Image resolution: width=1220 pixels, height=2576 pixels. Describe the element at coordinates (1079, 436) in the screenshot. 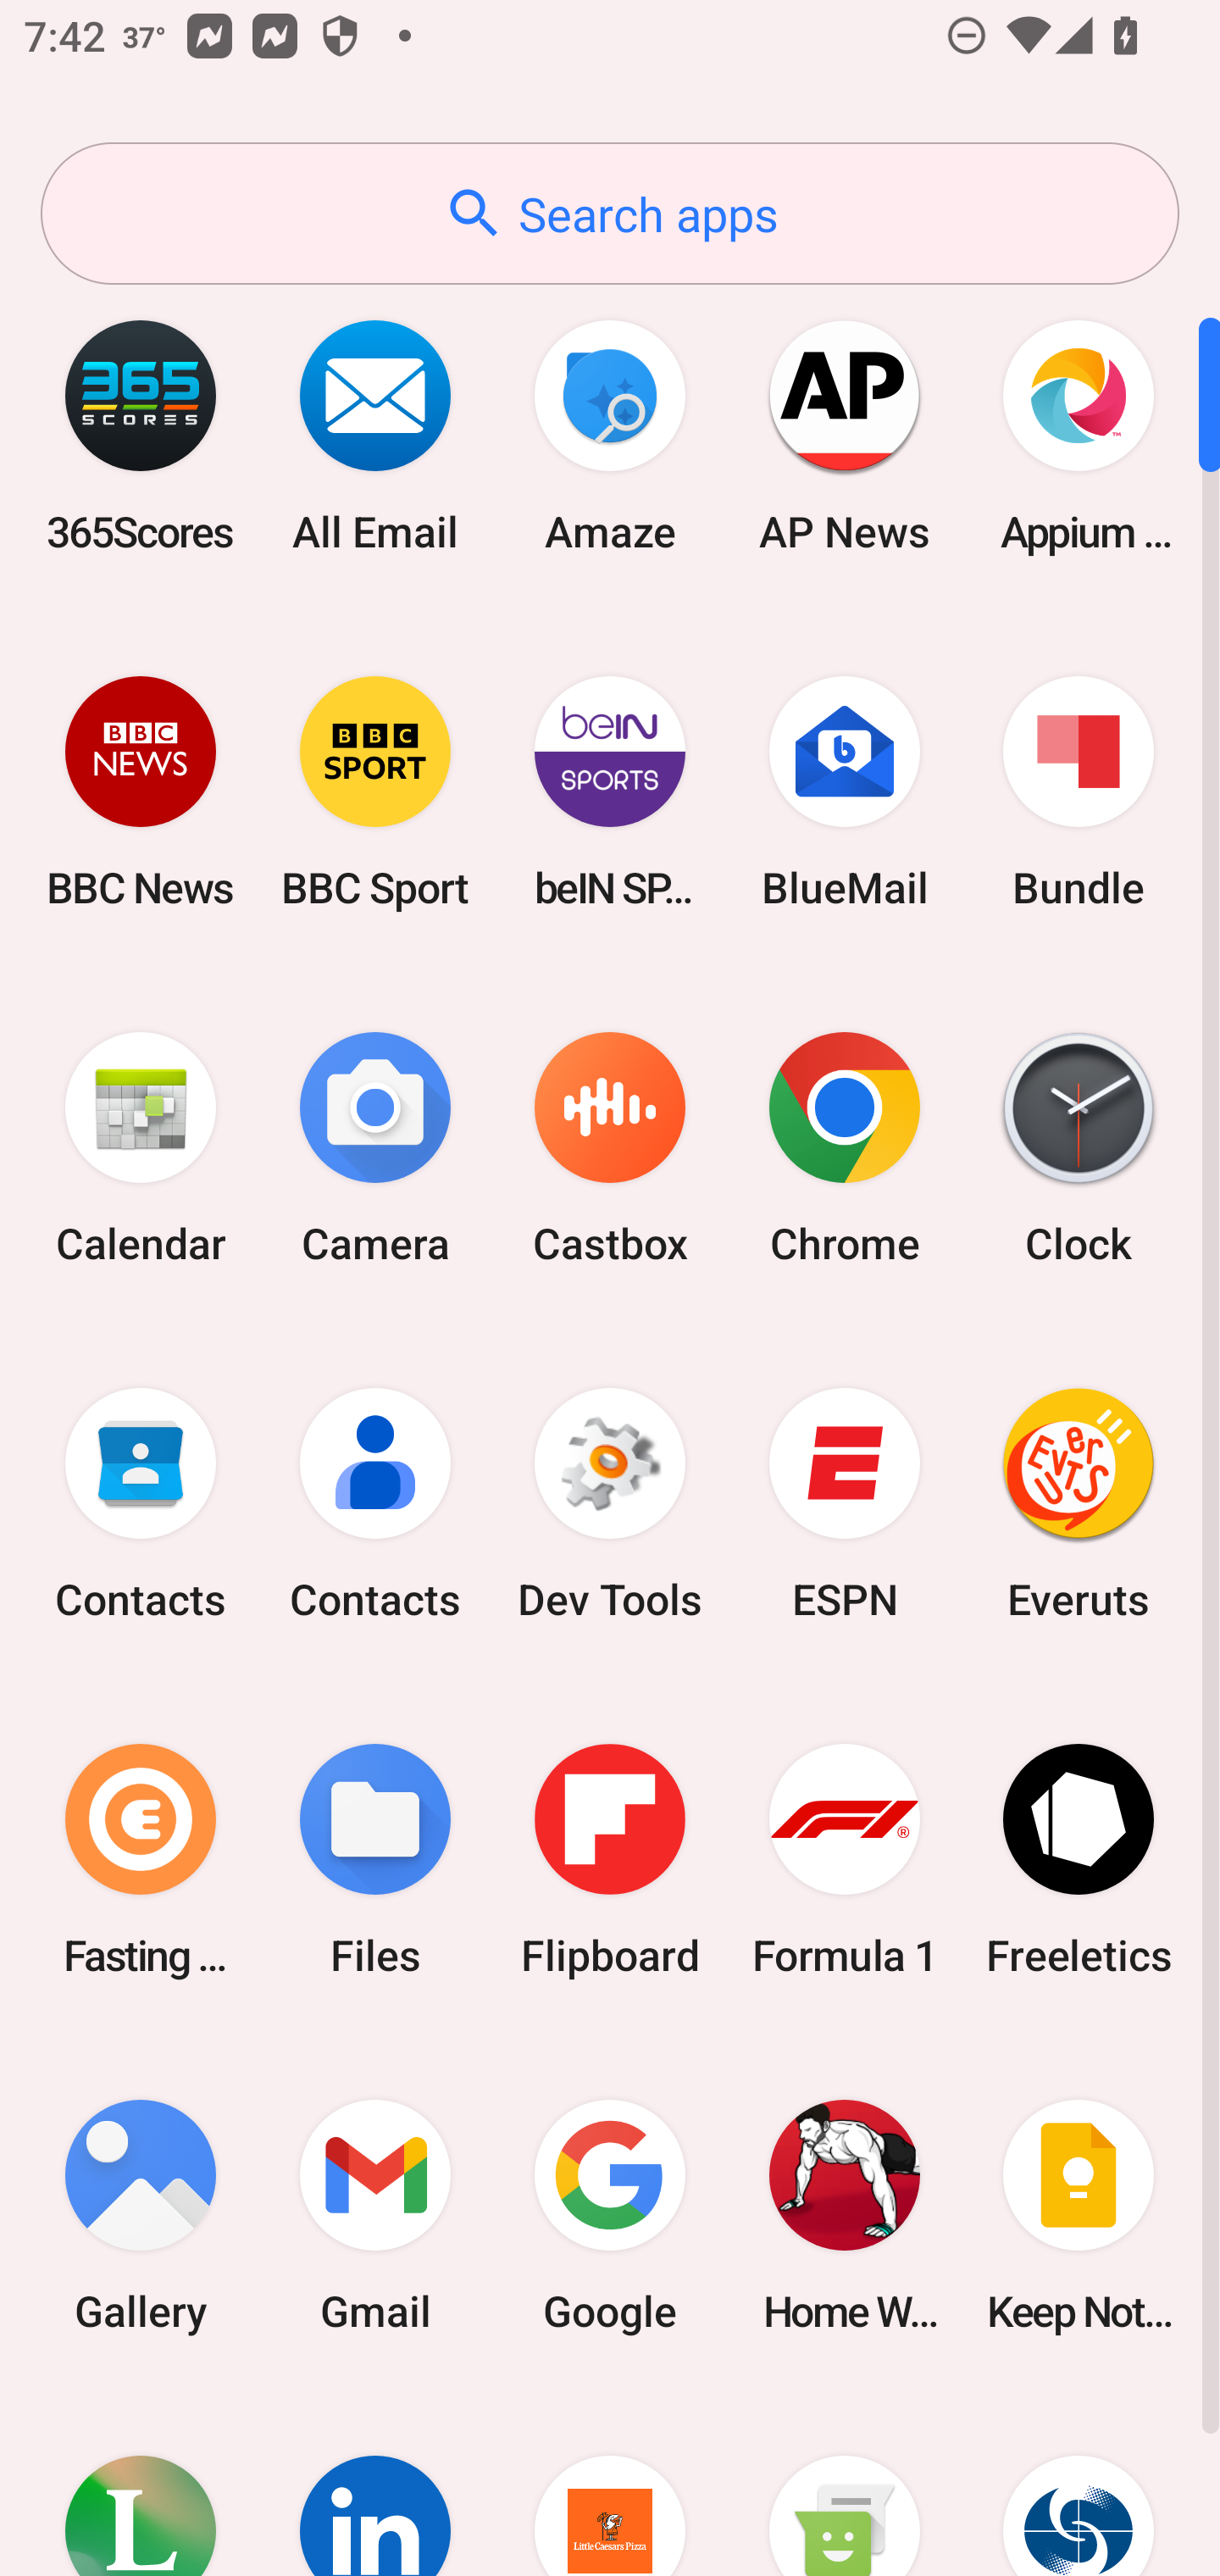

I see `Appium Settings` at that location.